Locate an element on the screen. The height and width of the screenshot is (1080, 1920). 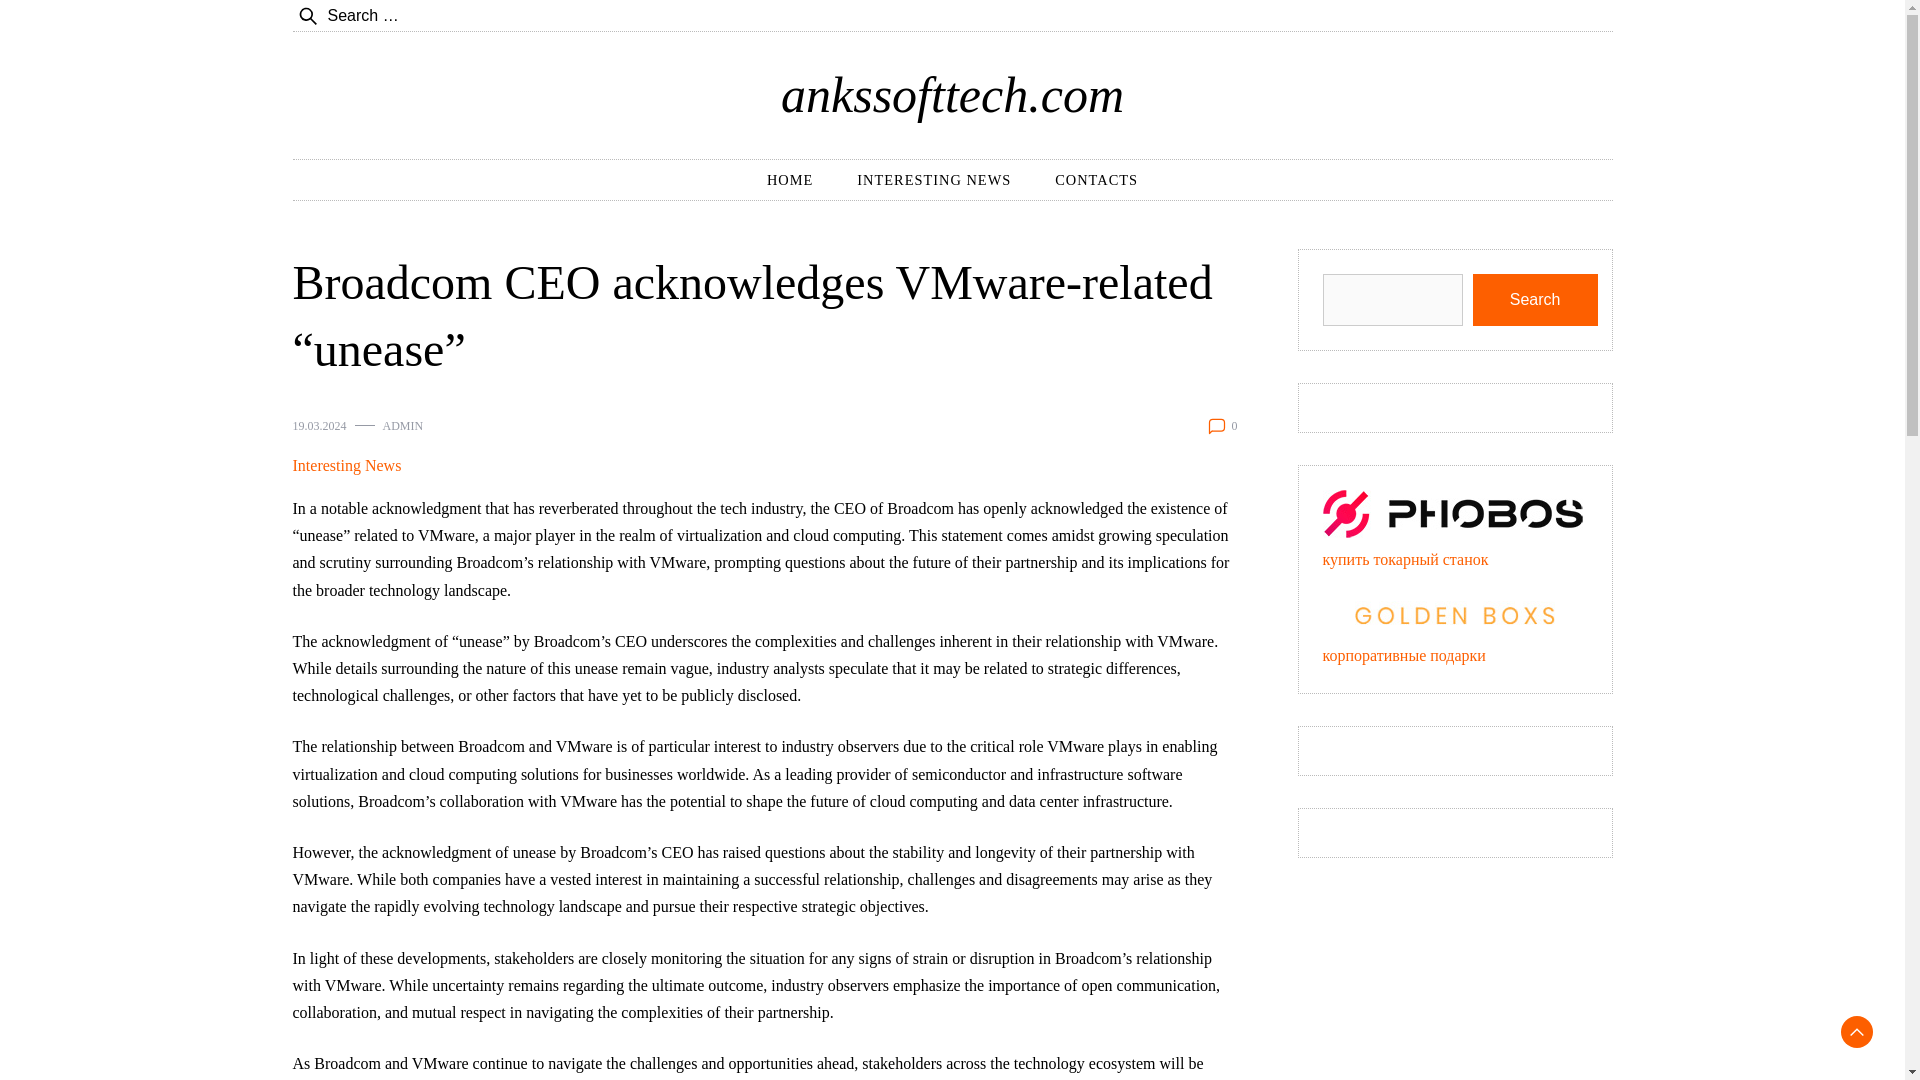
HOME is located at coordinates (790, 179).